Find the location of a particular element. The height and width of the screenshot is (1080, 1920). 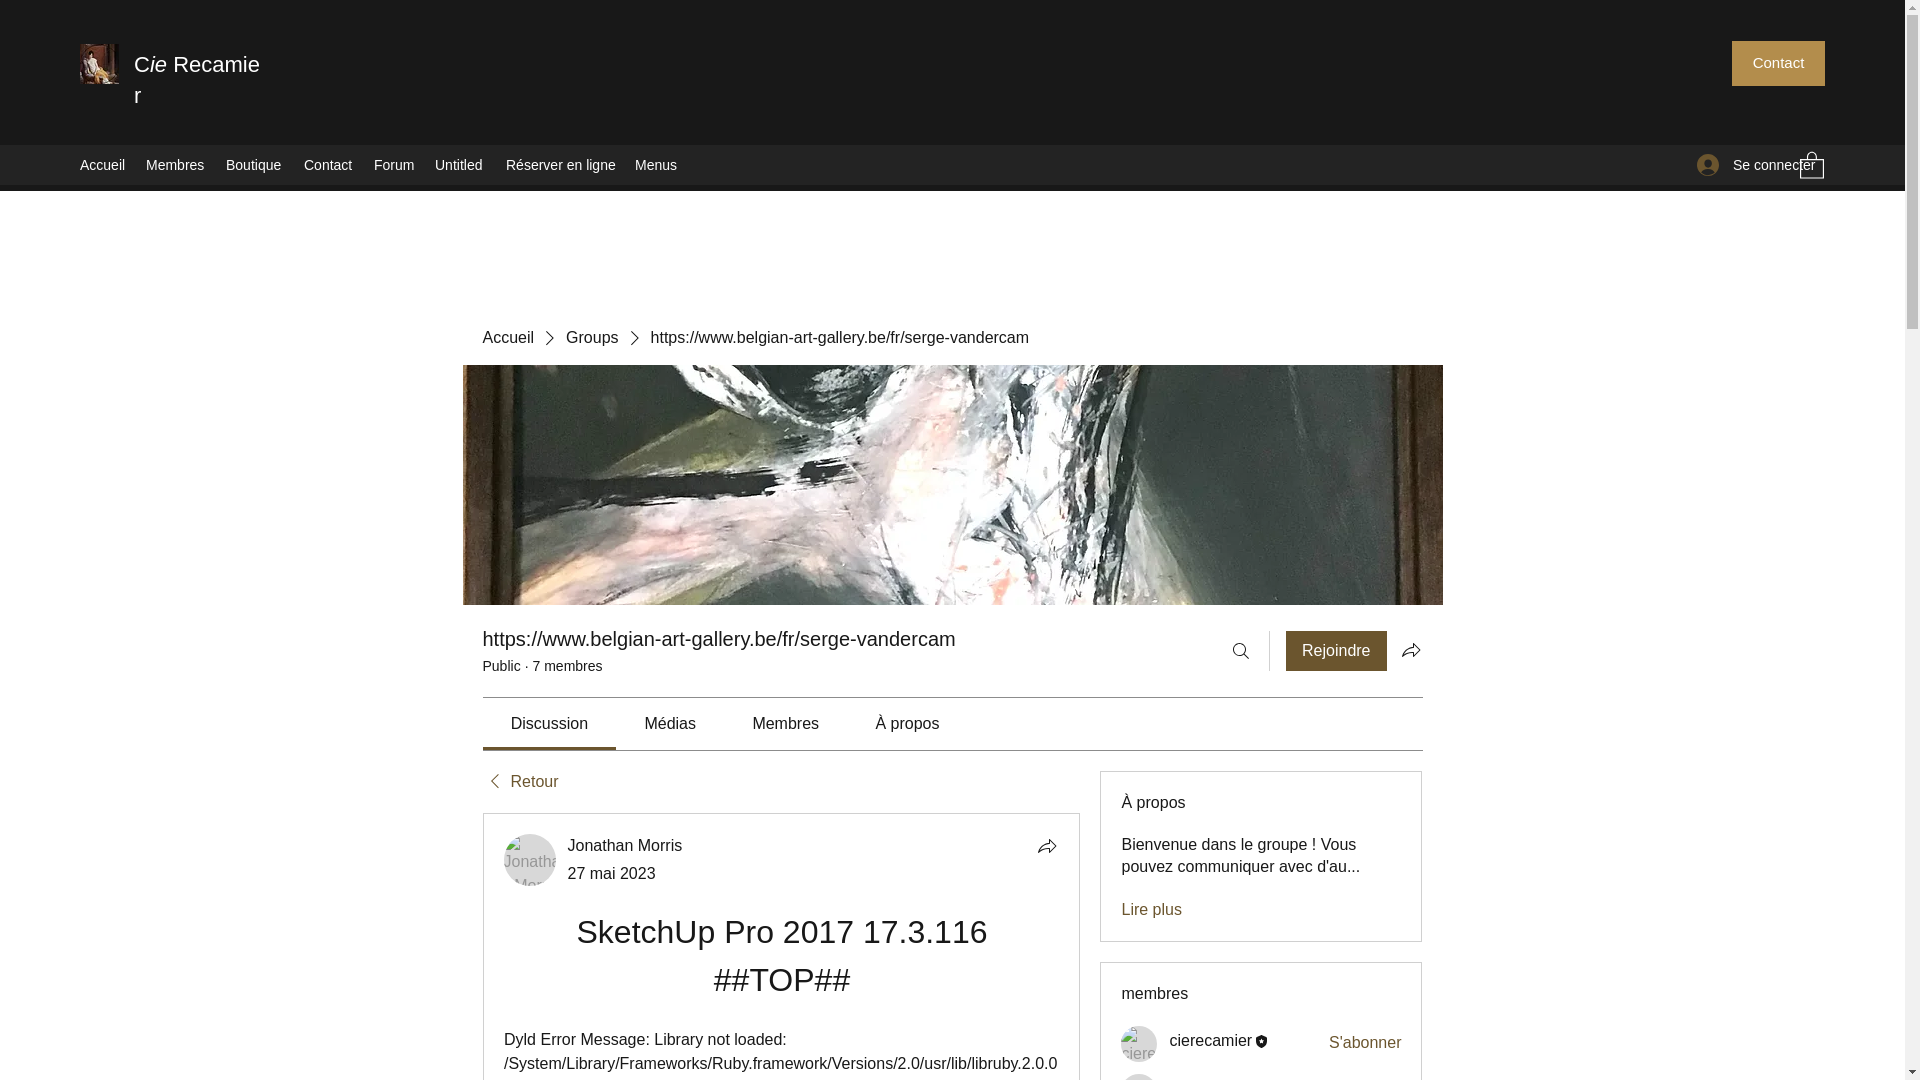

Contact is located at coordinates (328, 165).